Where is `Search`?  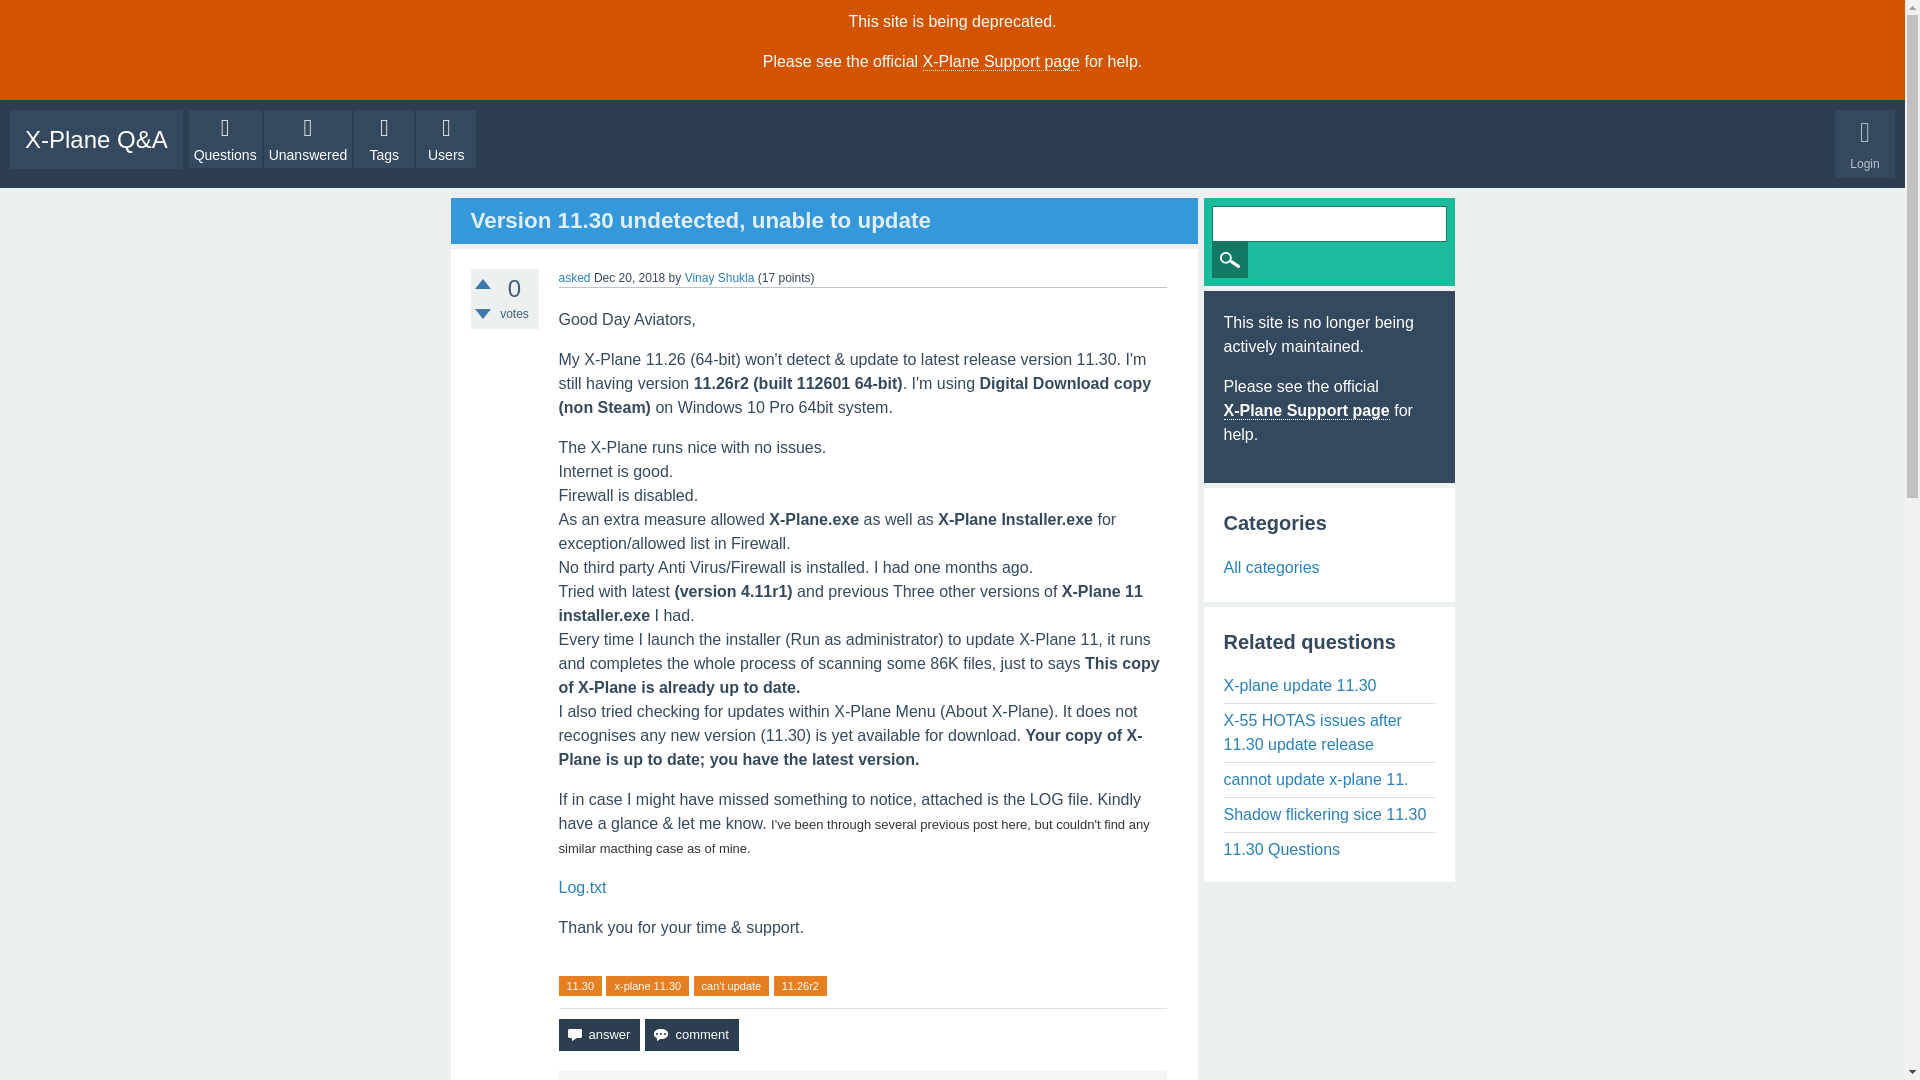
Search is located at coordinates (1230, 259).